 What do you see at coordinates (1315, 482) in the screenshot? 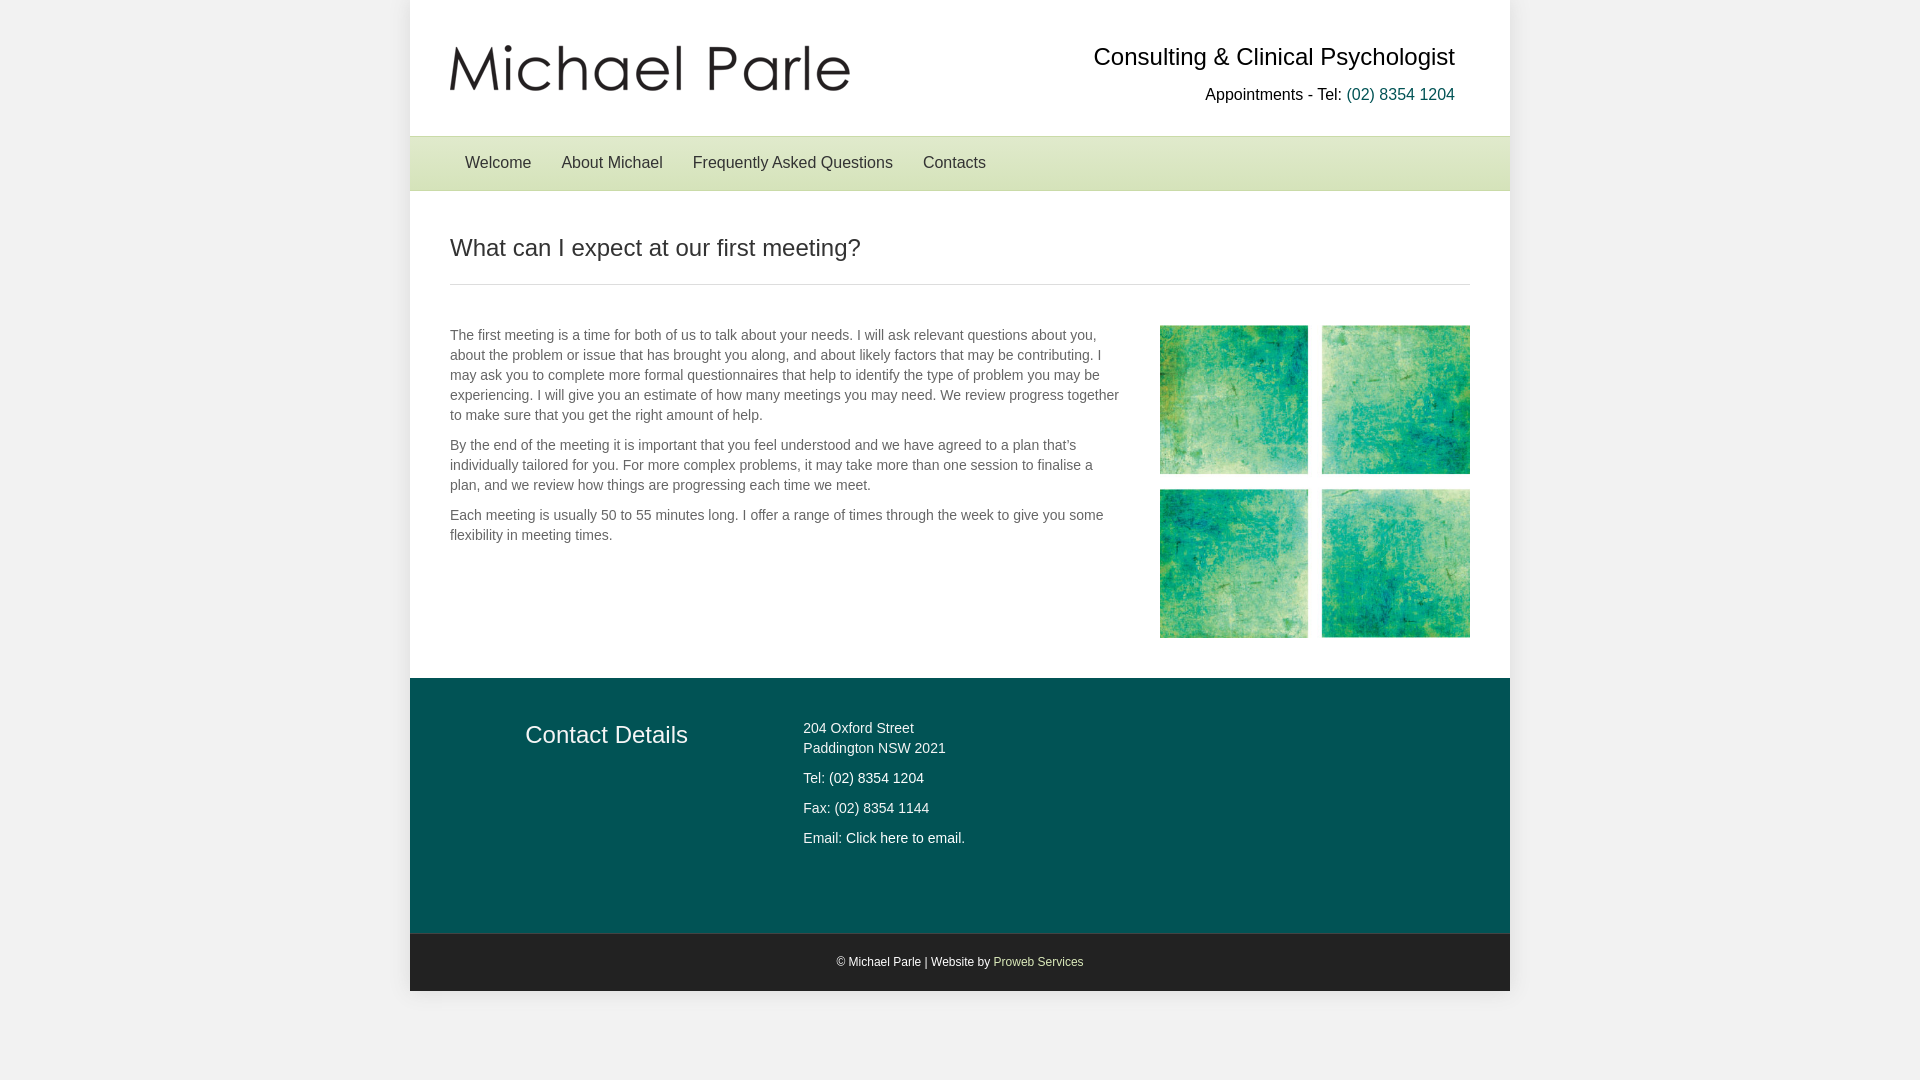
I see `Michael Parle - Consulting & Clinical Psychologist` at bounding box center [1315, 482].